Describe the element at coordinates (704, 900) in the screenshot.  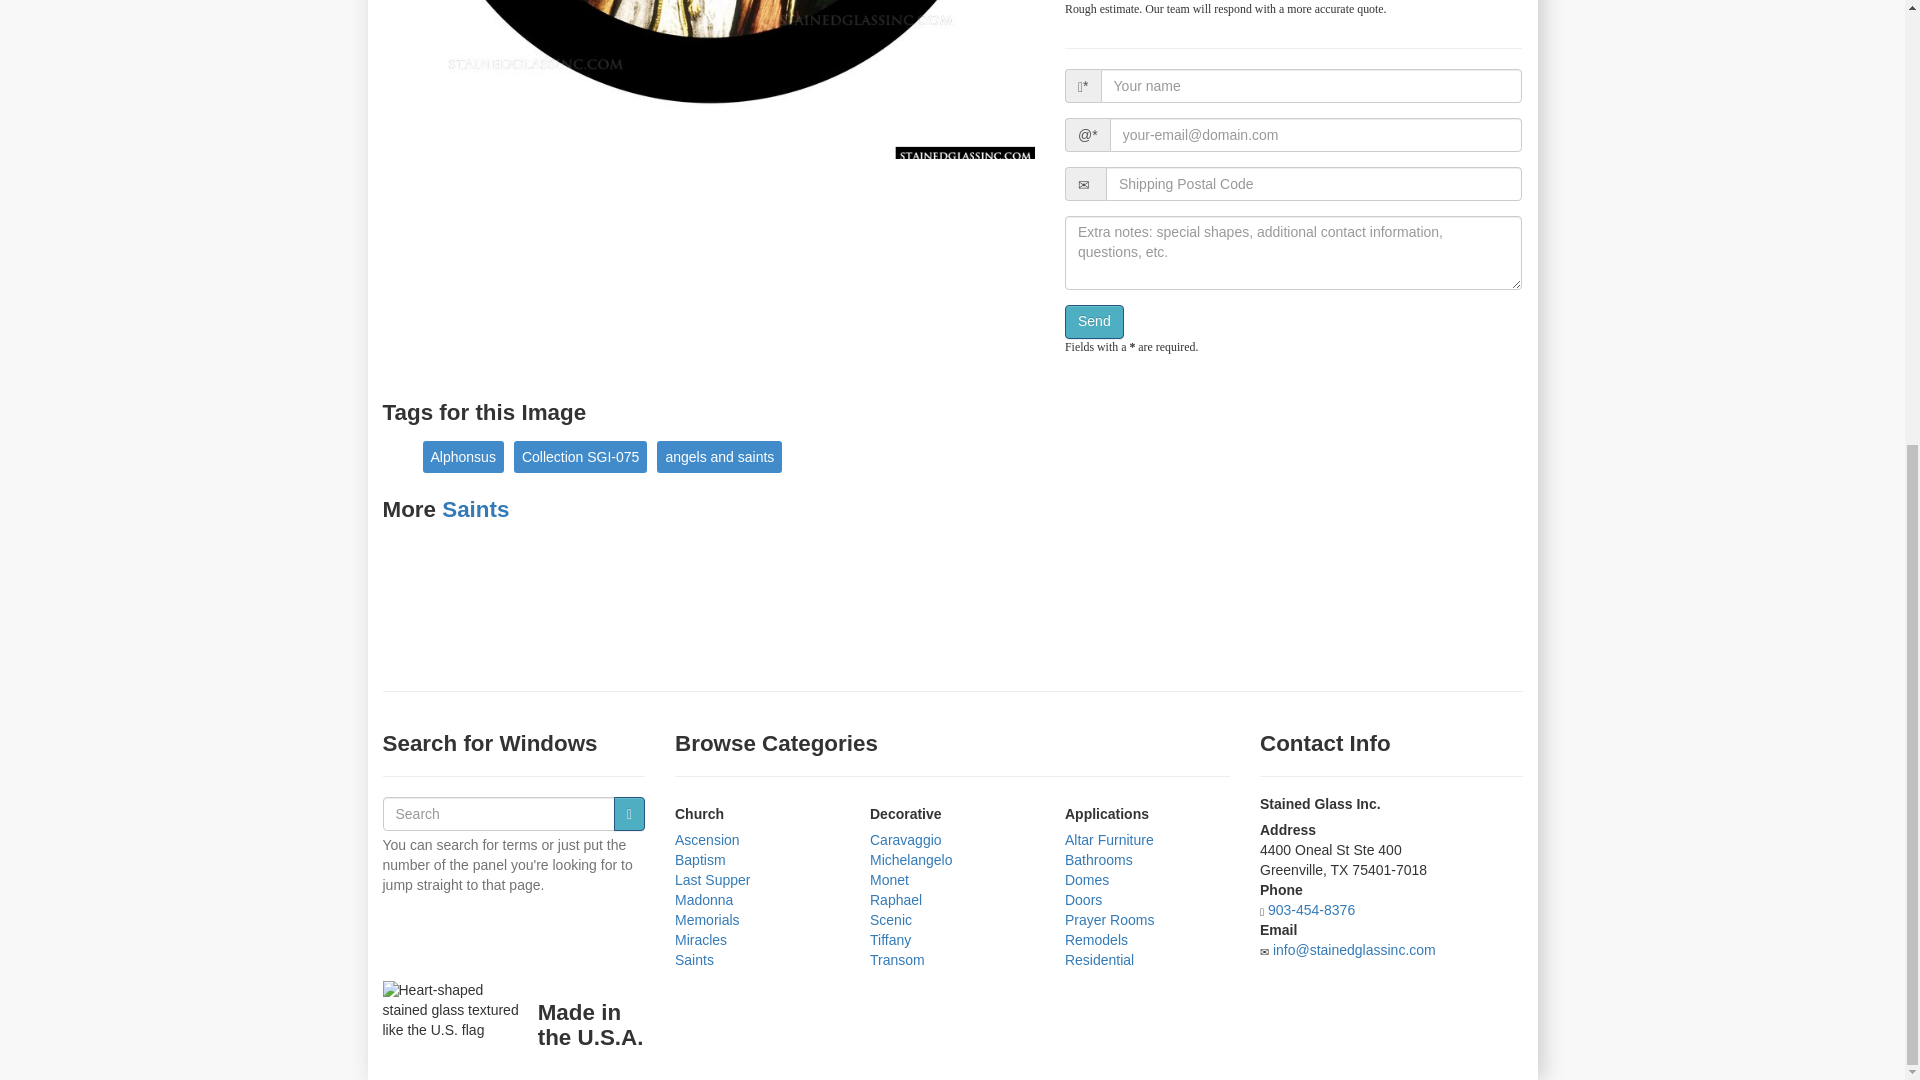
I see `Madonna` at that location.